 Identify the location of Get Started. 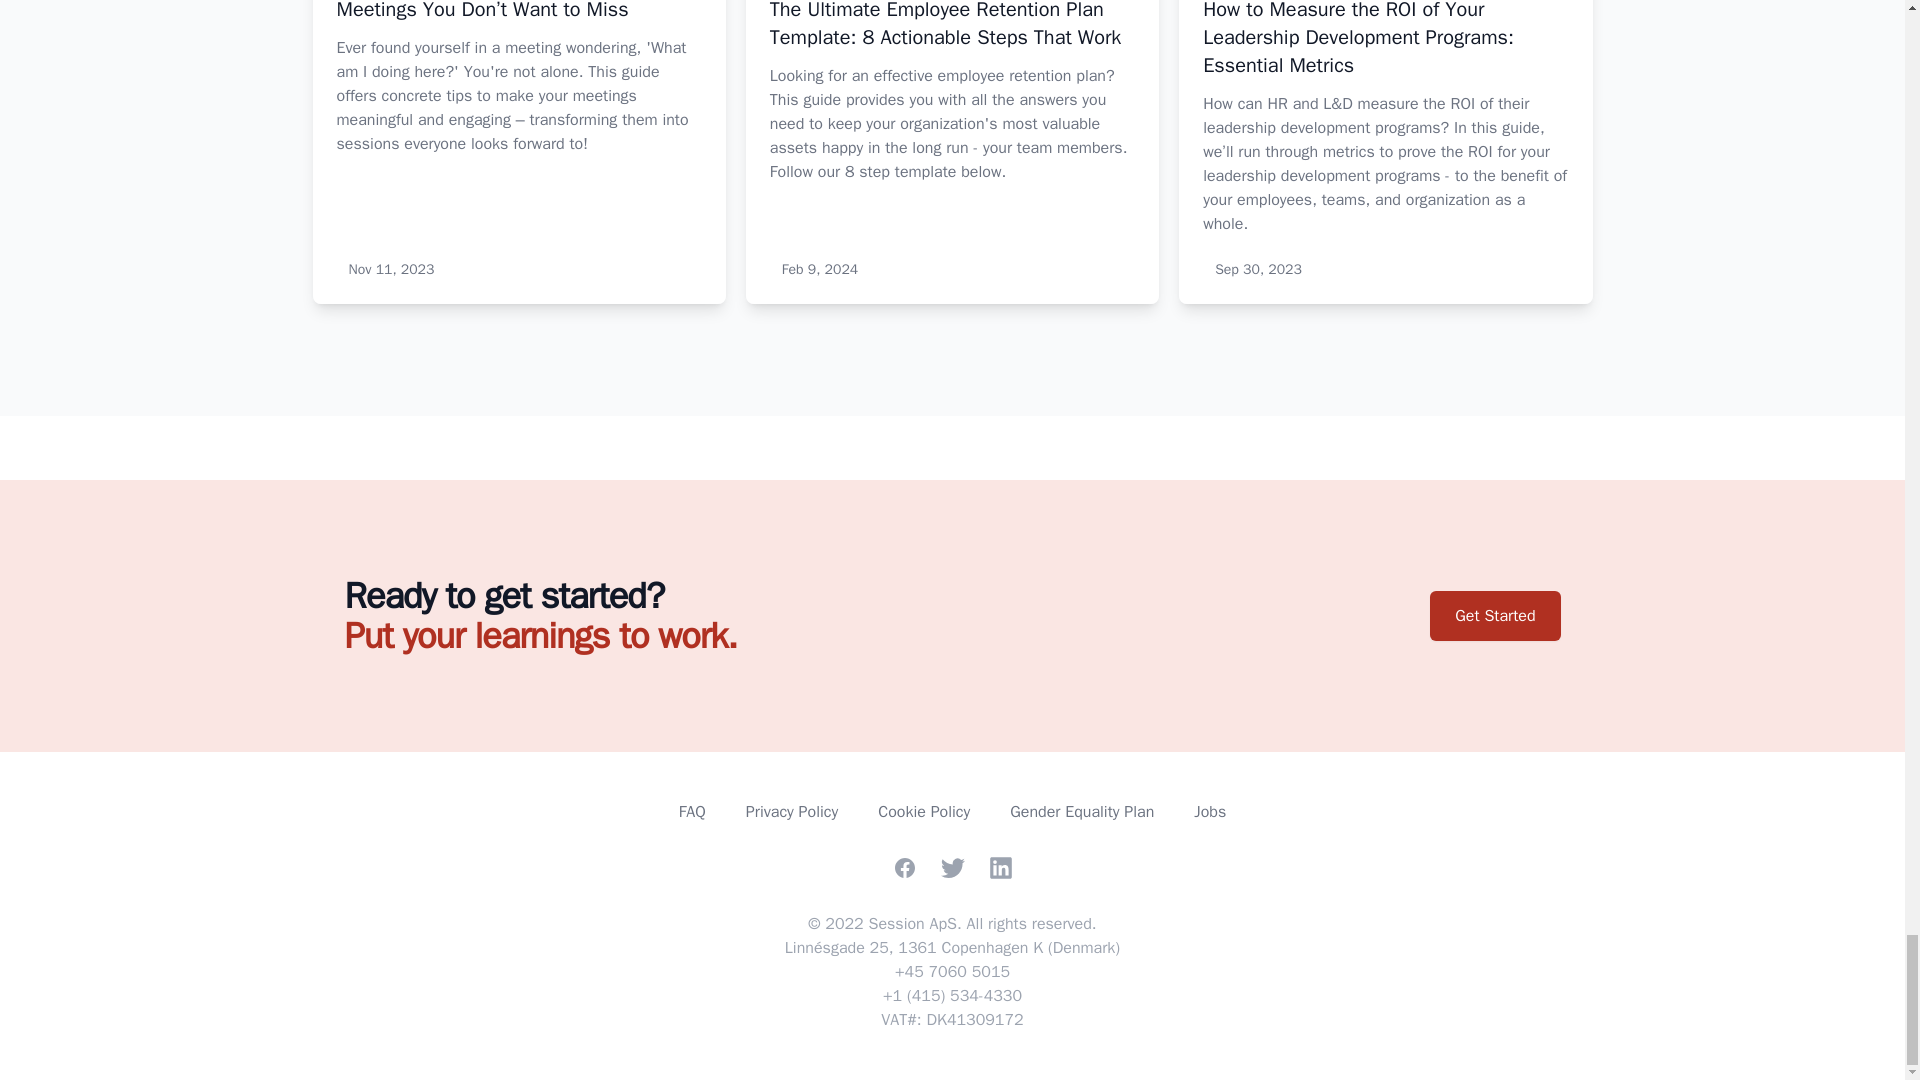
(1494, 616).